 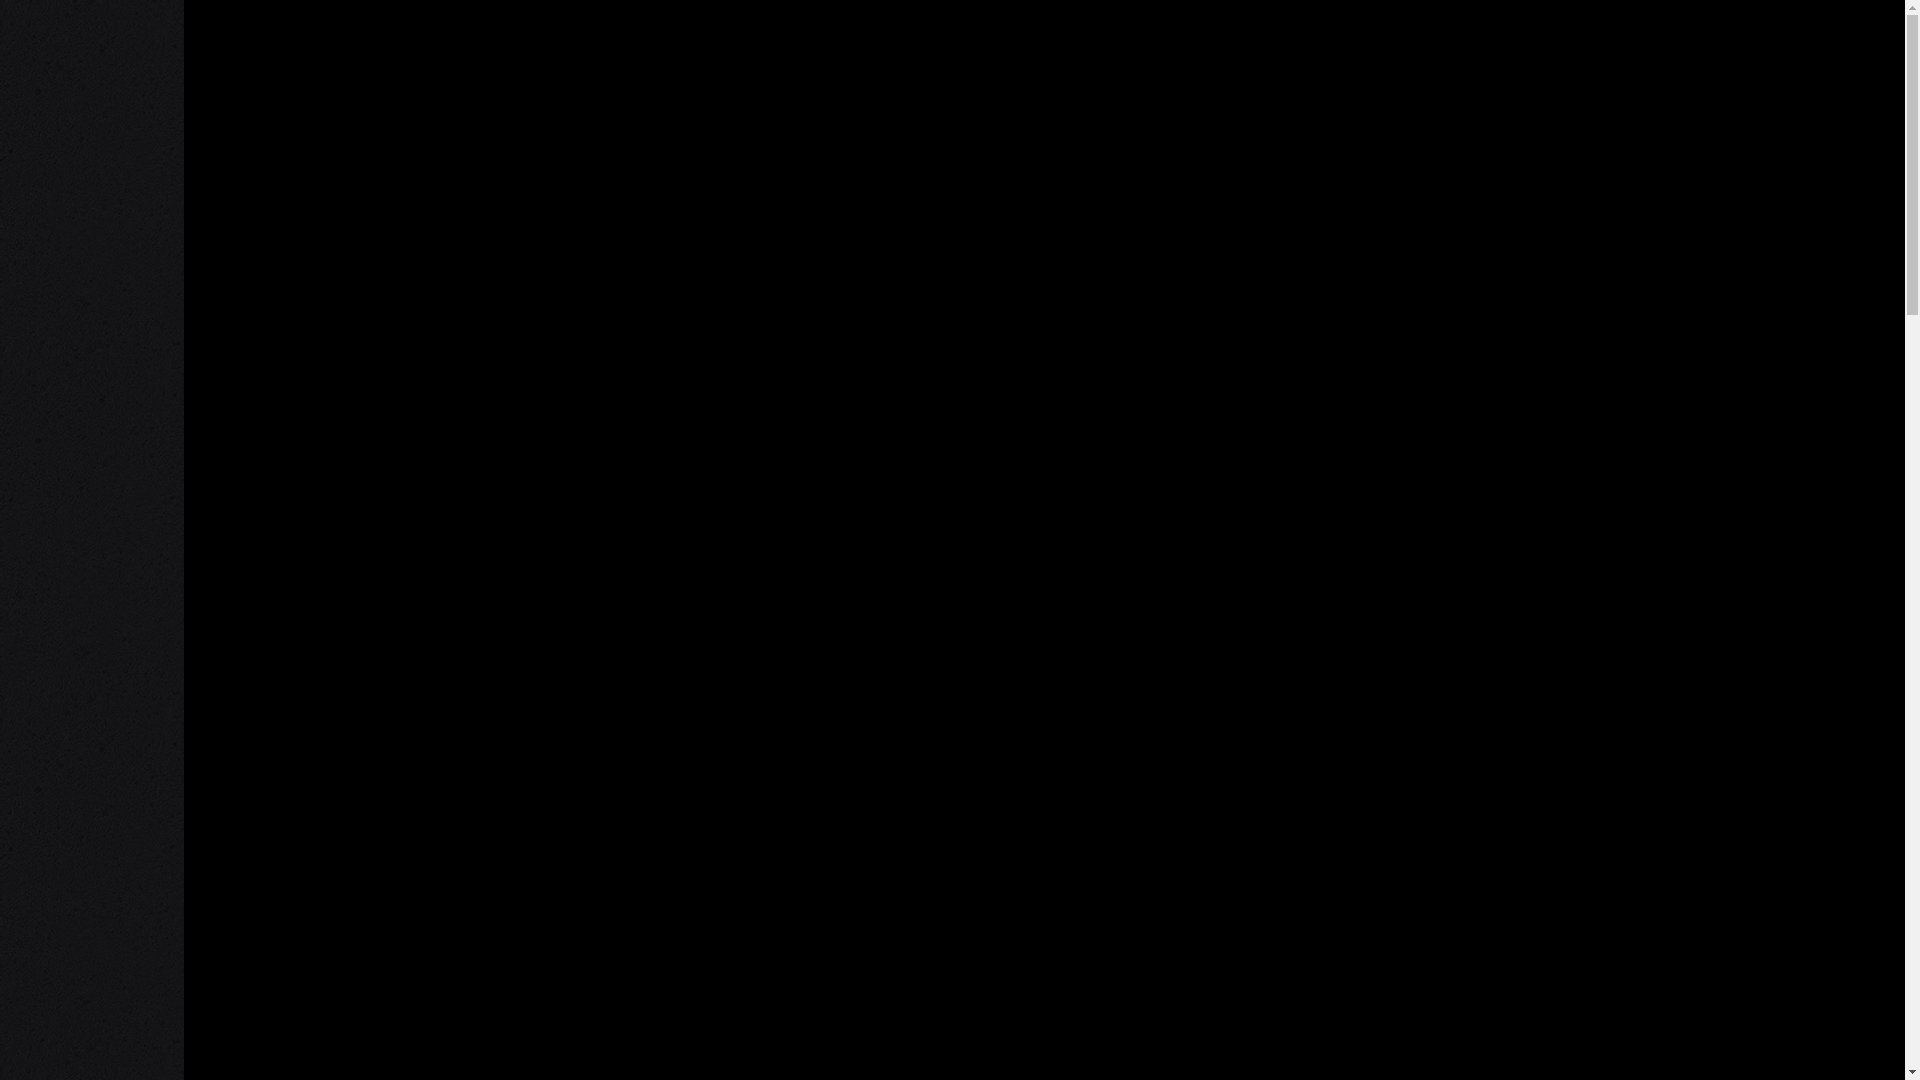 What do you see at coordinates (1388, 172) in the screenshot?
I see `Shelf Hotel` at bounding box center [1388, 172].